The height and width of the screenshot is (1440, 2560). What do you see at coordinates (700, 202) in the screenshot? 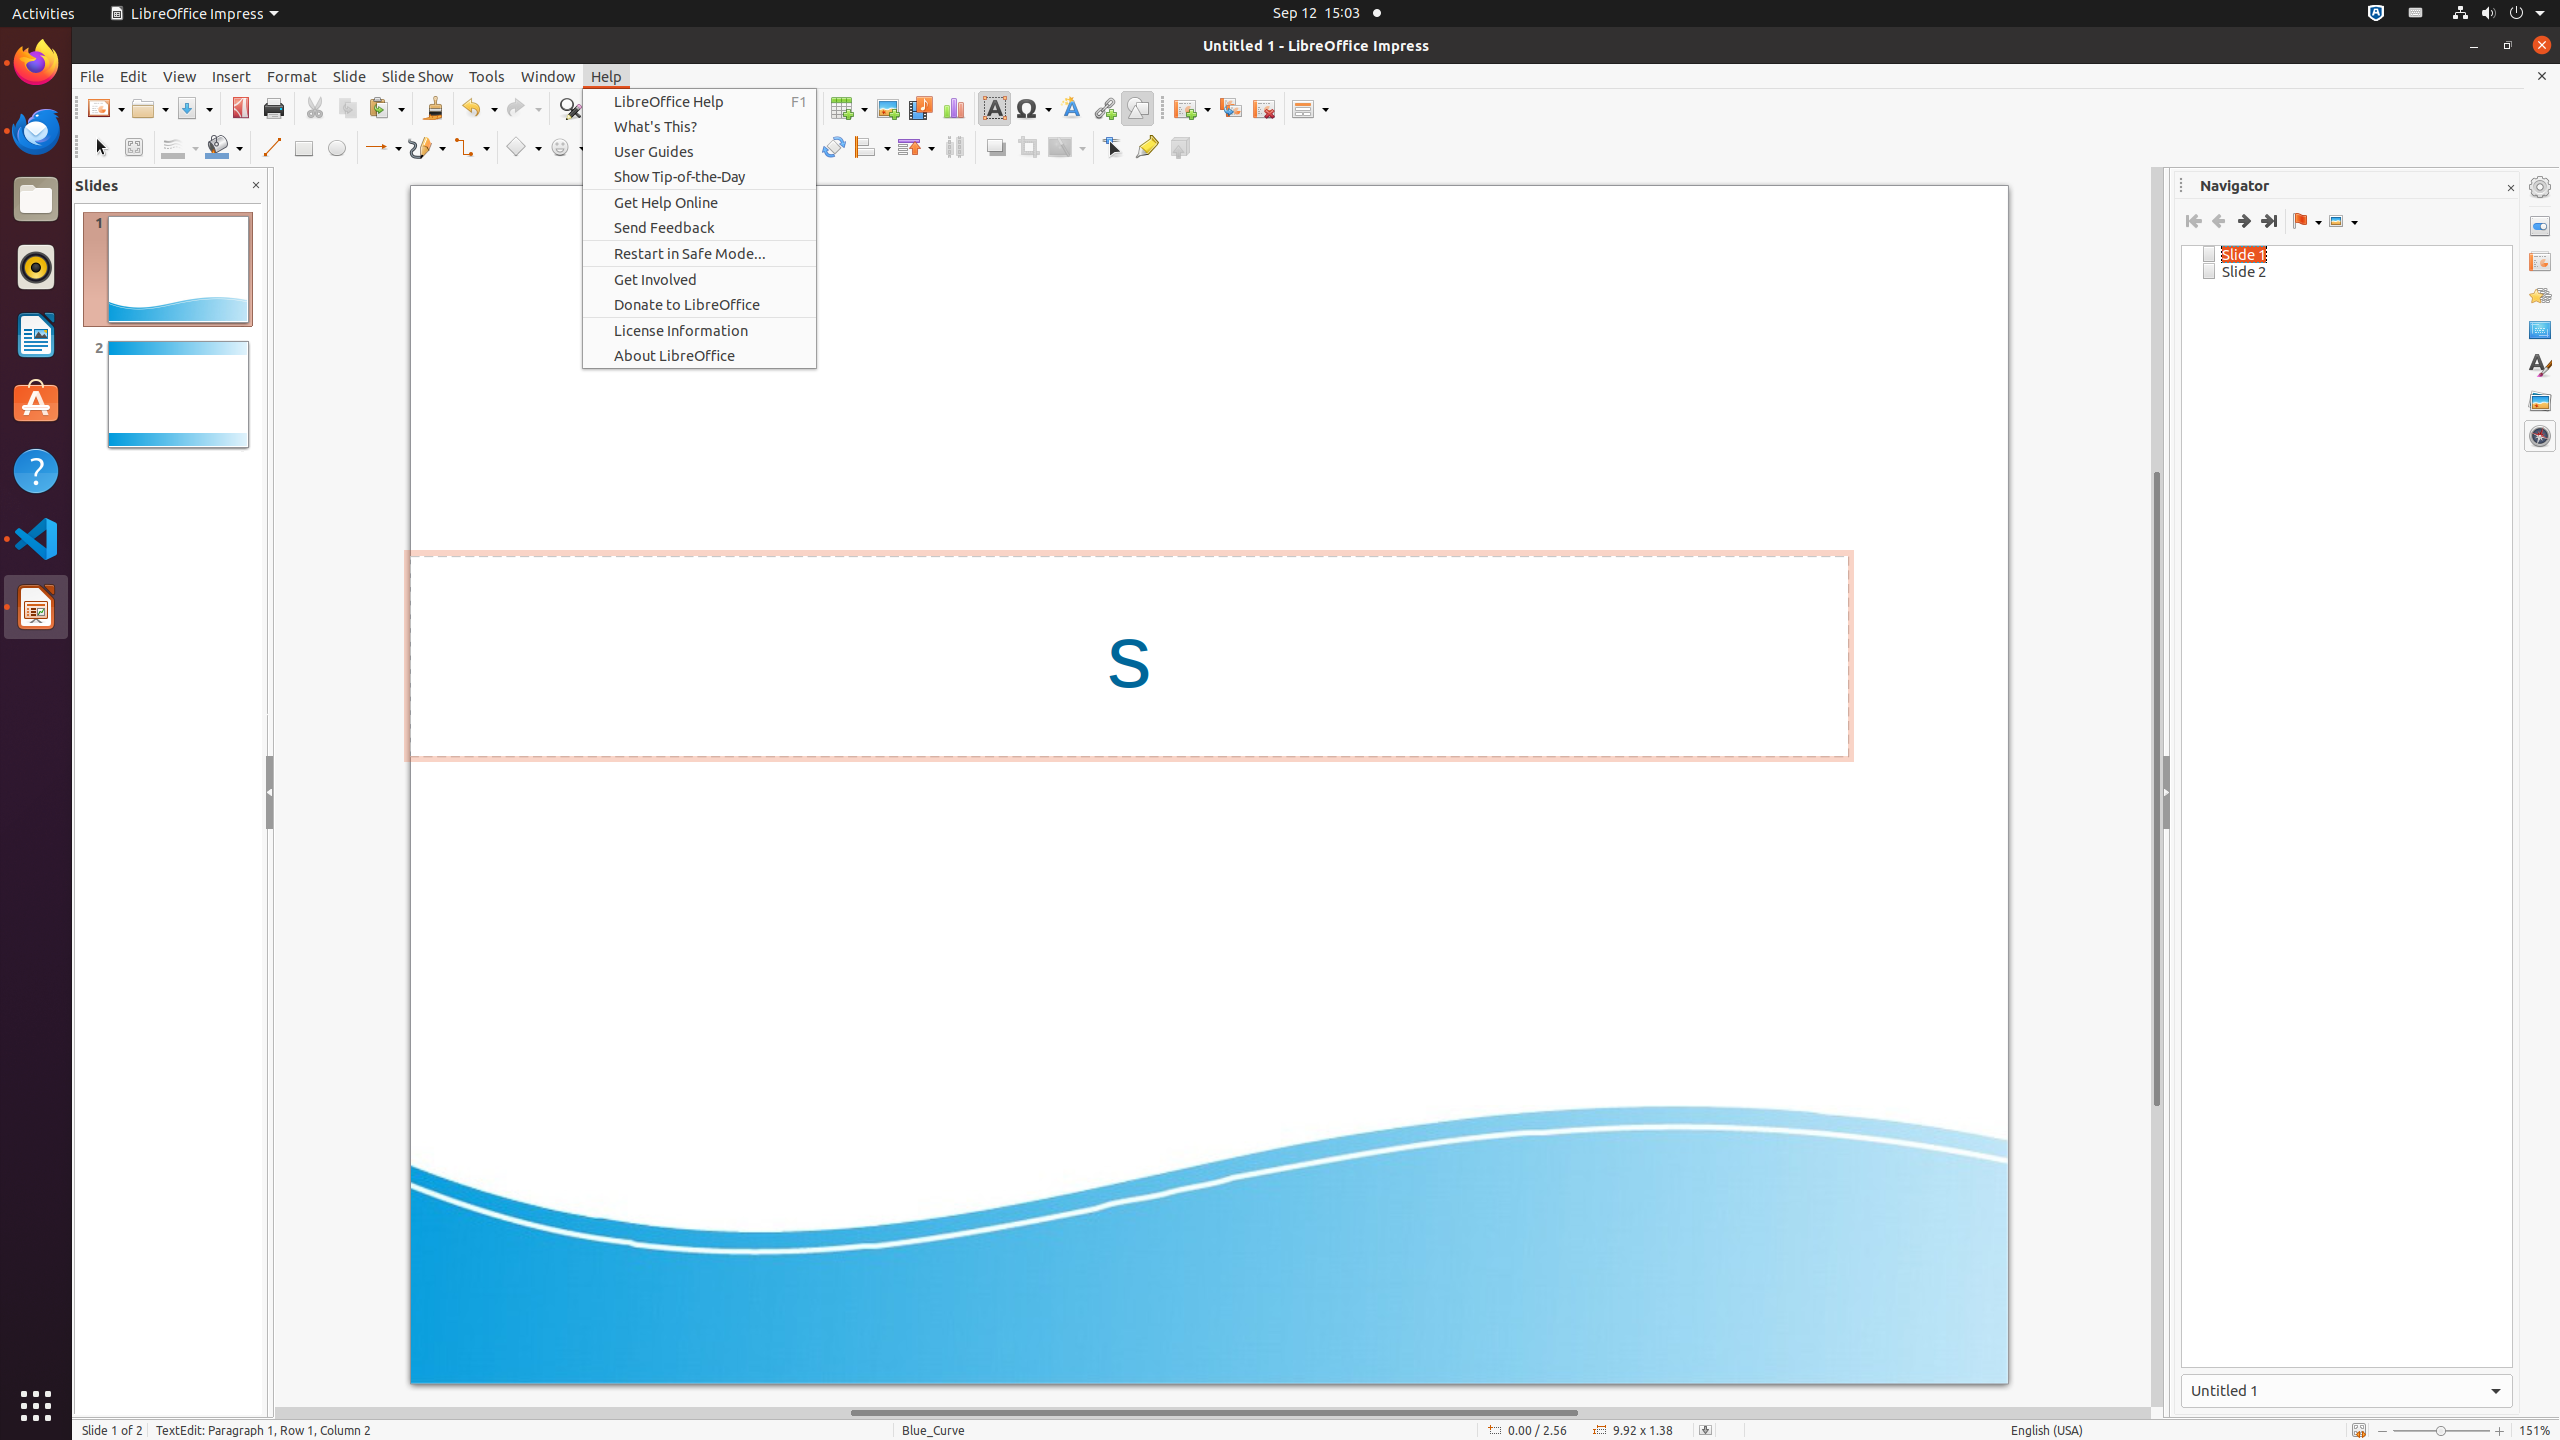
I see `Get Help Online` at bounding box center [700, 202].